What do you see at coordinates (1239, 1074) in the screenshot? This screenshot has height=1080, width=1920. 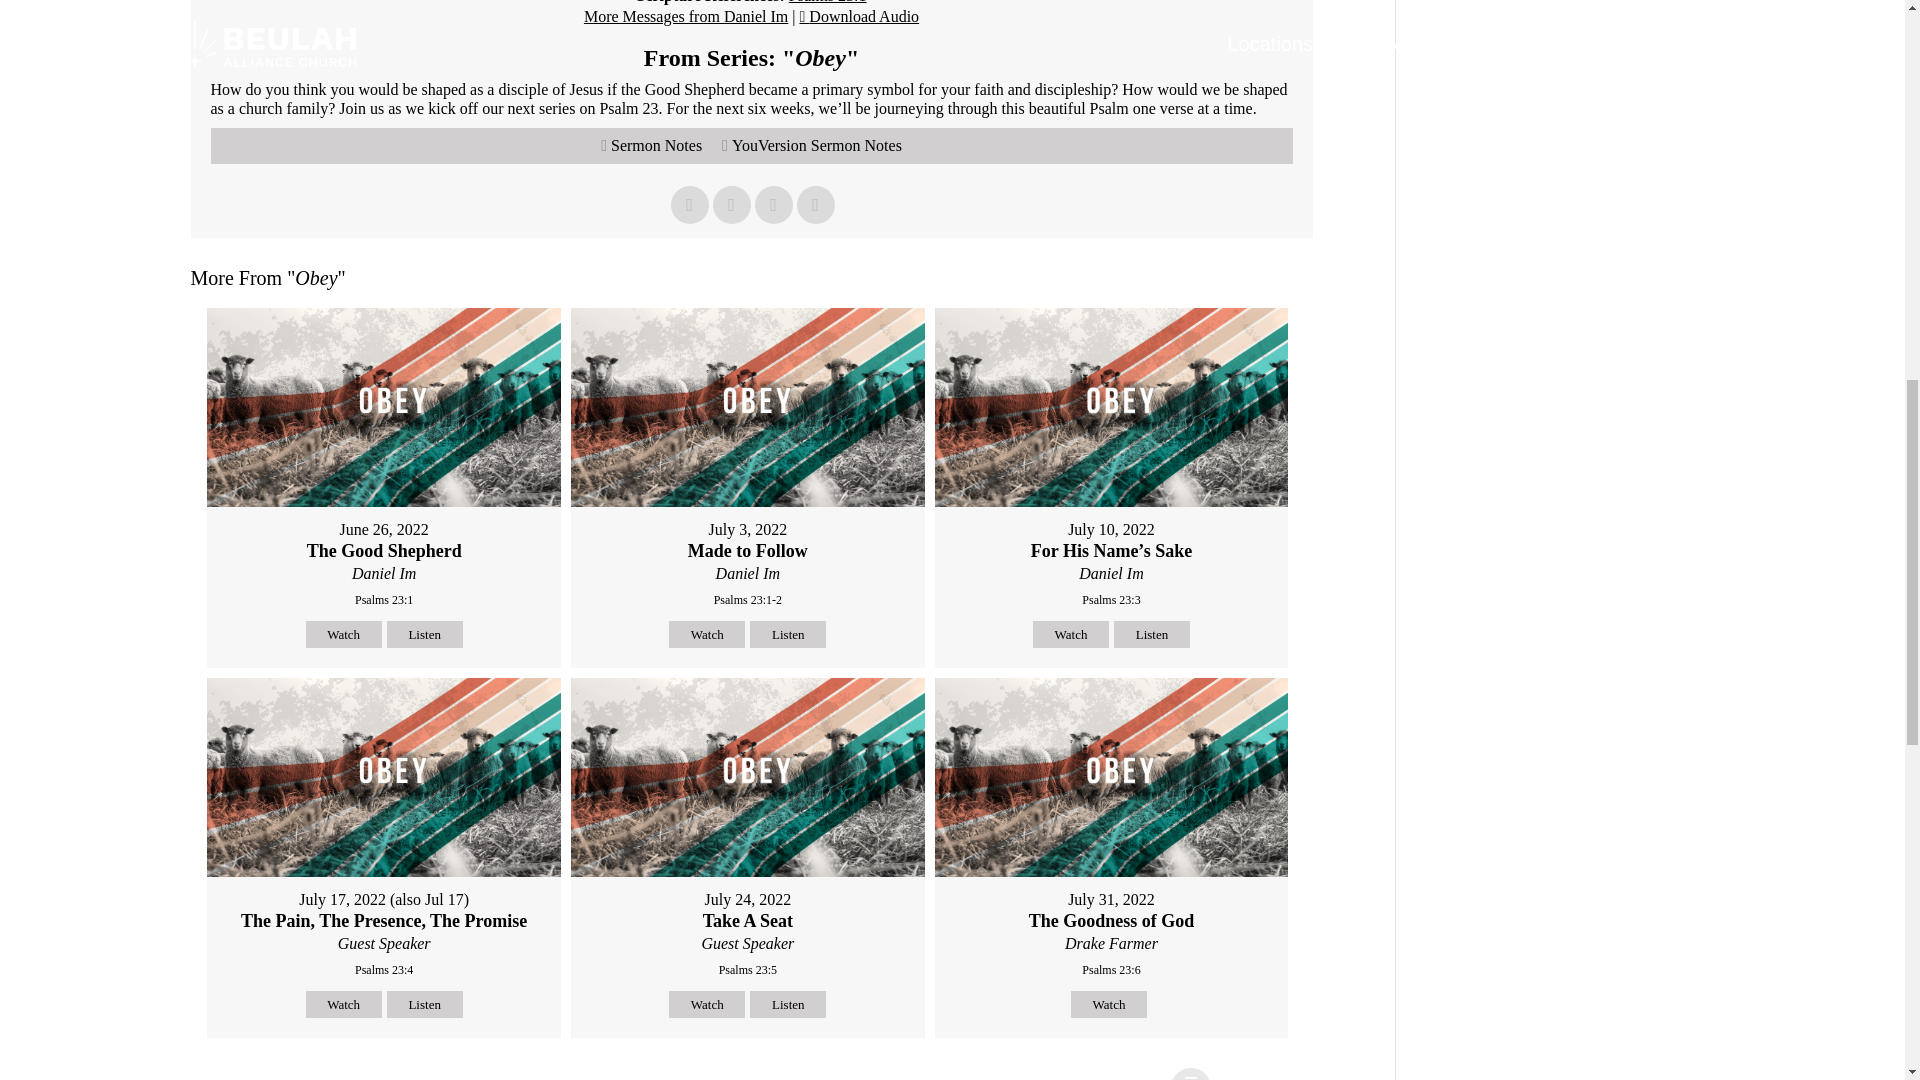 I see `Powered by Series Engine` at bounding box center [1239, 1074].